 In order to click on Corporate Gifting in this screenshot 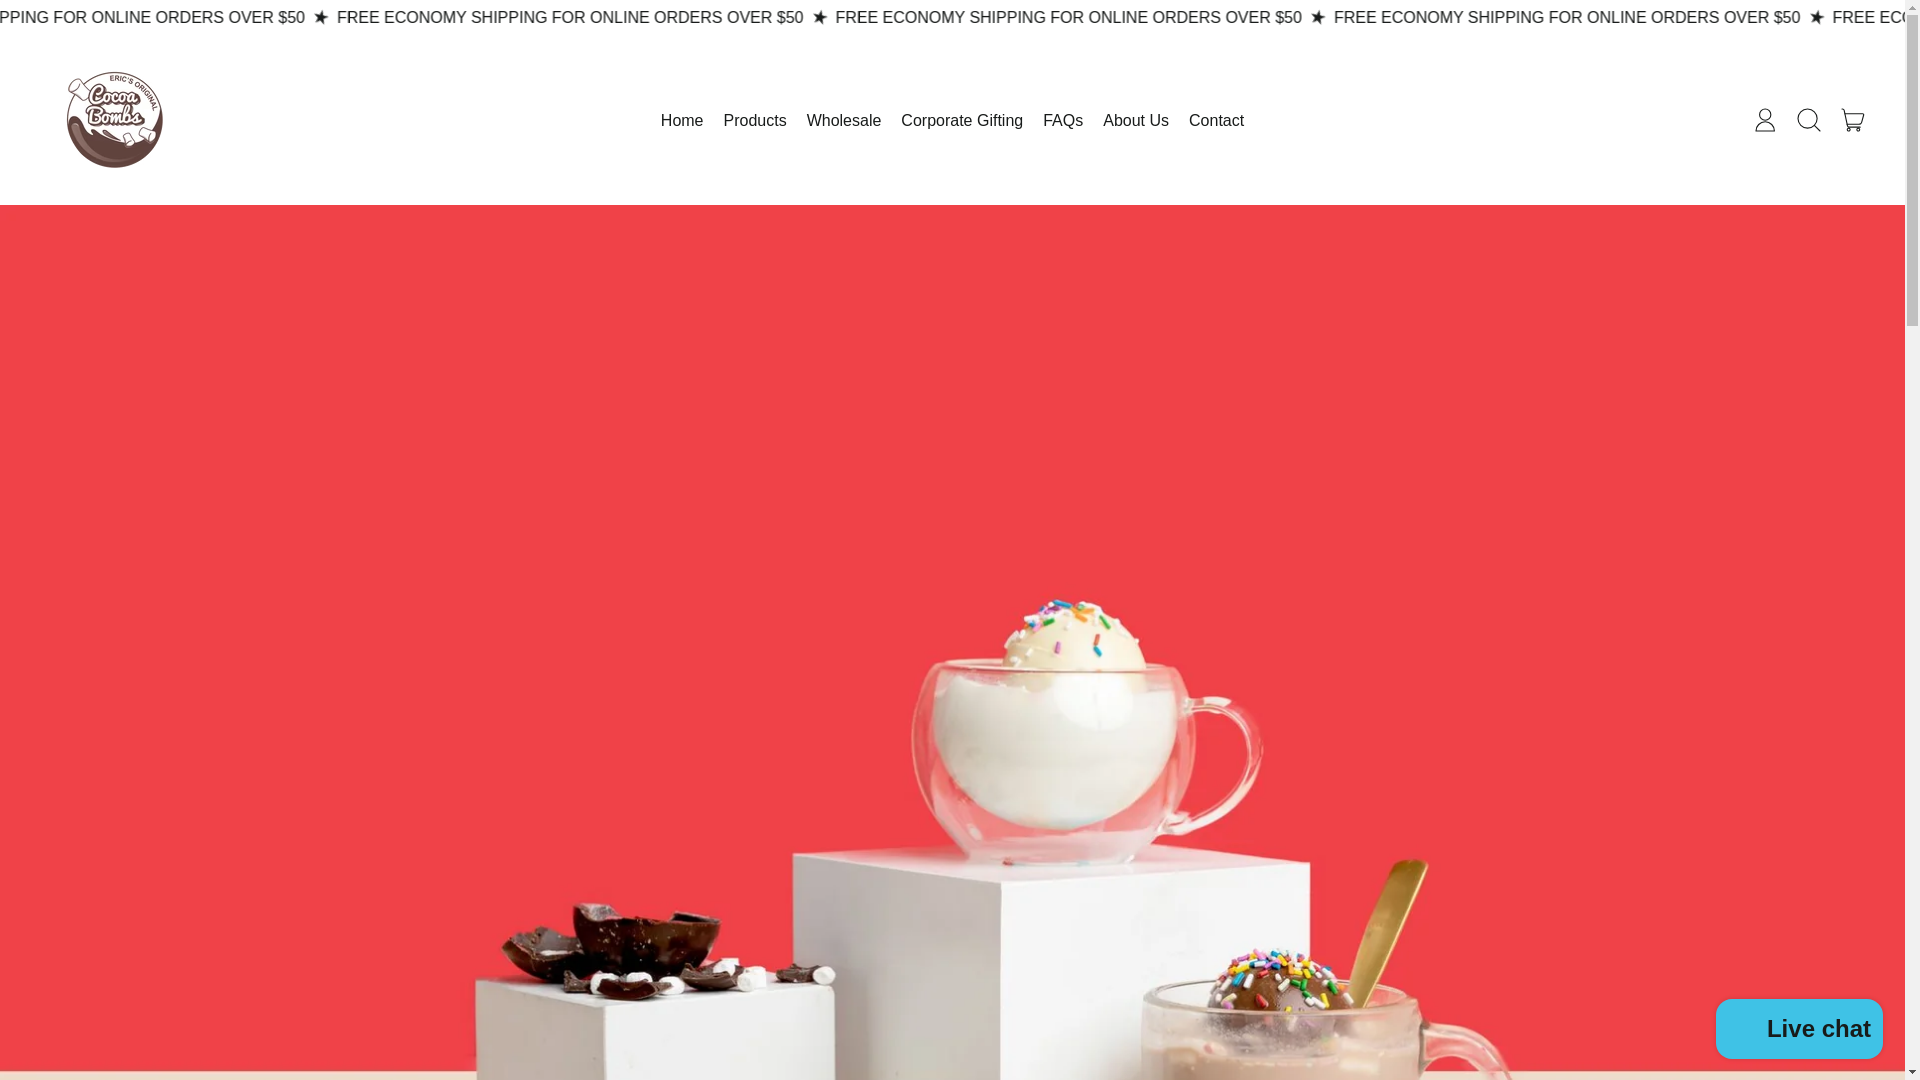, I will do `click(1800, 1031)`.